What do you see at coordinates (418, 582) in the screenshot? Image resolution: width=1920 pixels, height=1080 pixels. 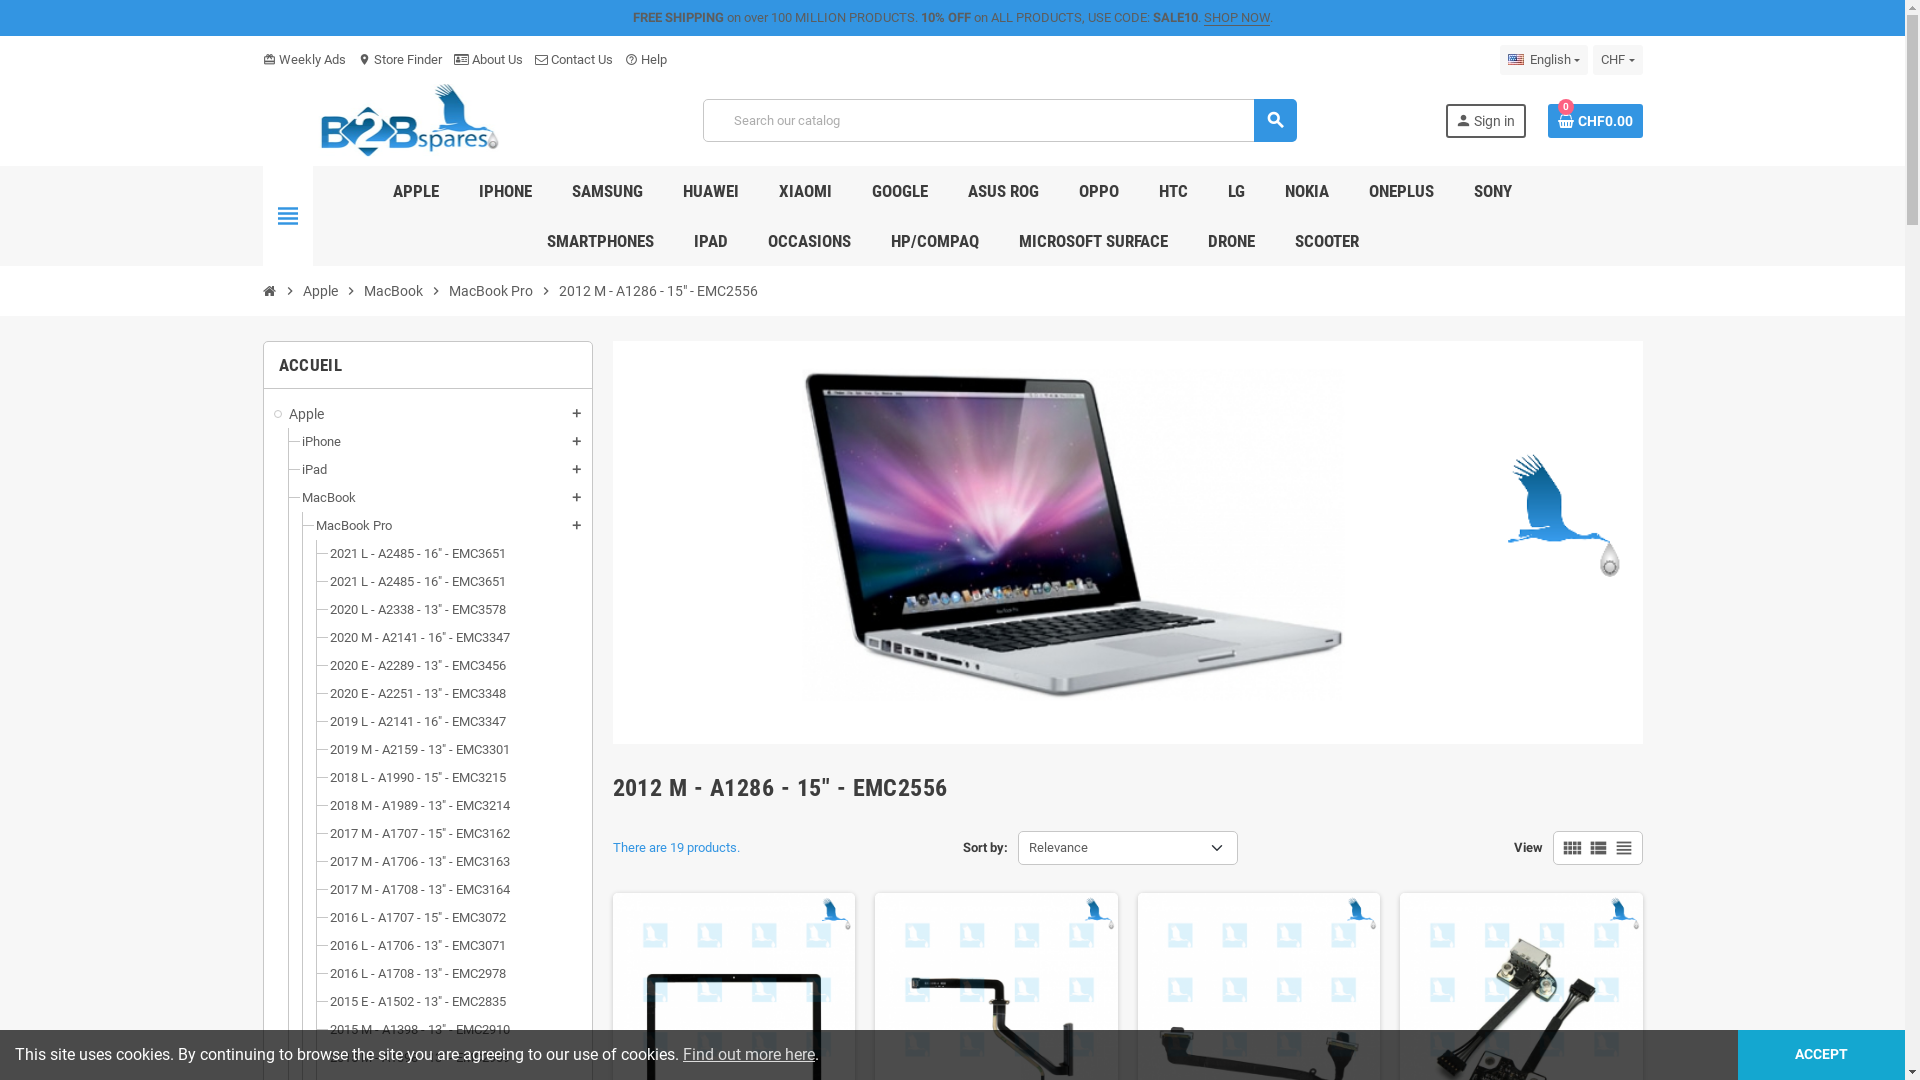 I see `2021 L - A2485 - 16" - EMC3651` at bounding box center [418, 582].